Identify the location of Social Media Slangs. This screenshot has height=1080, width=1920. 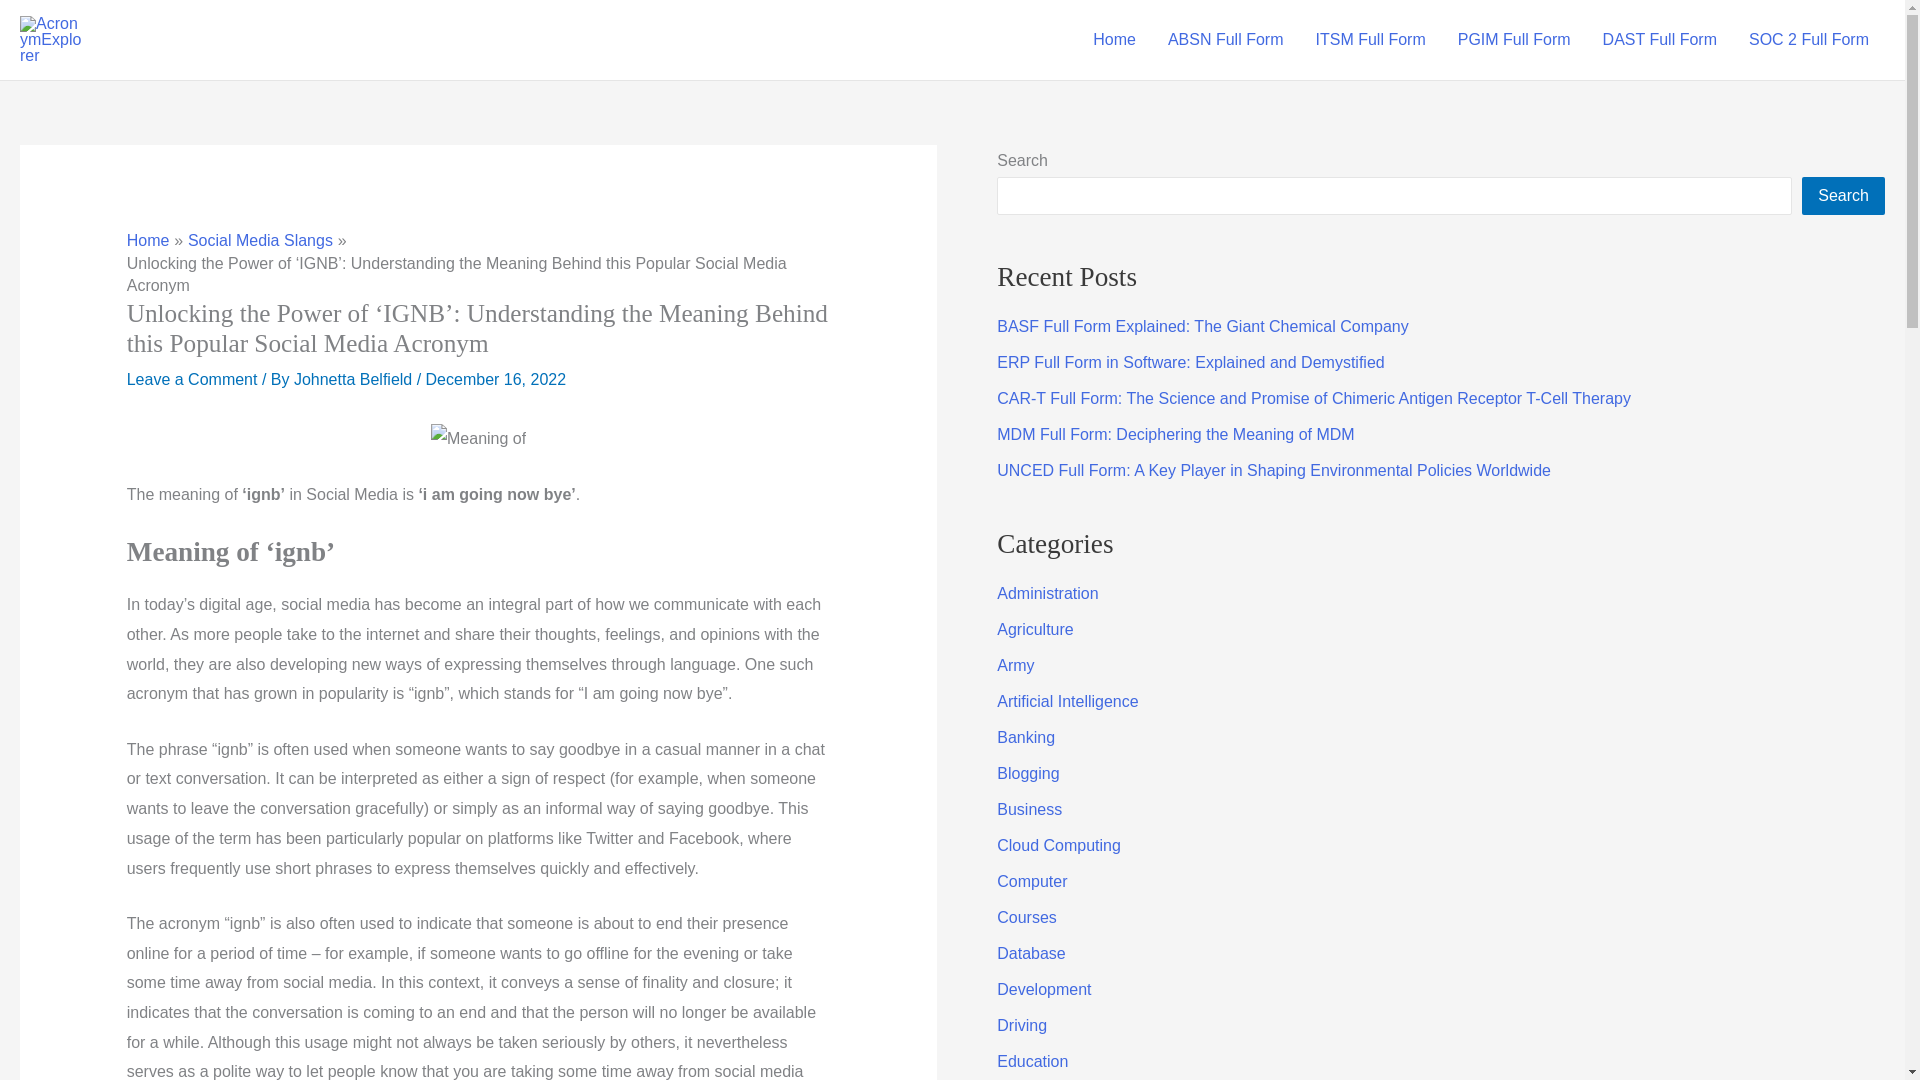
(260, 240).